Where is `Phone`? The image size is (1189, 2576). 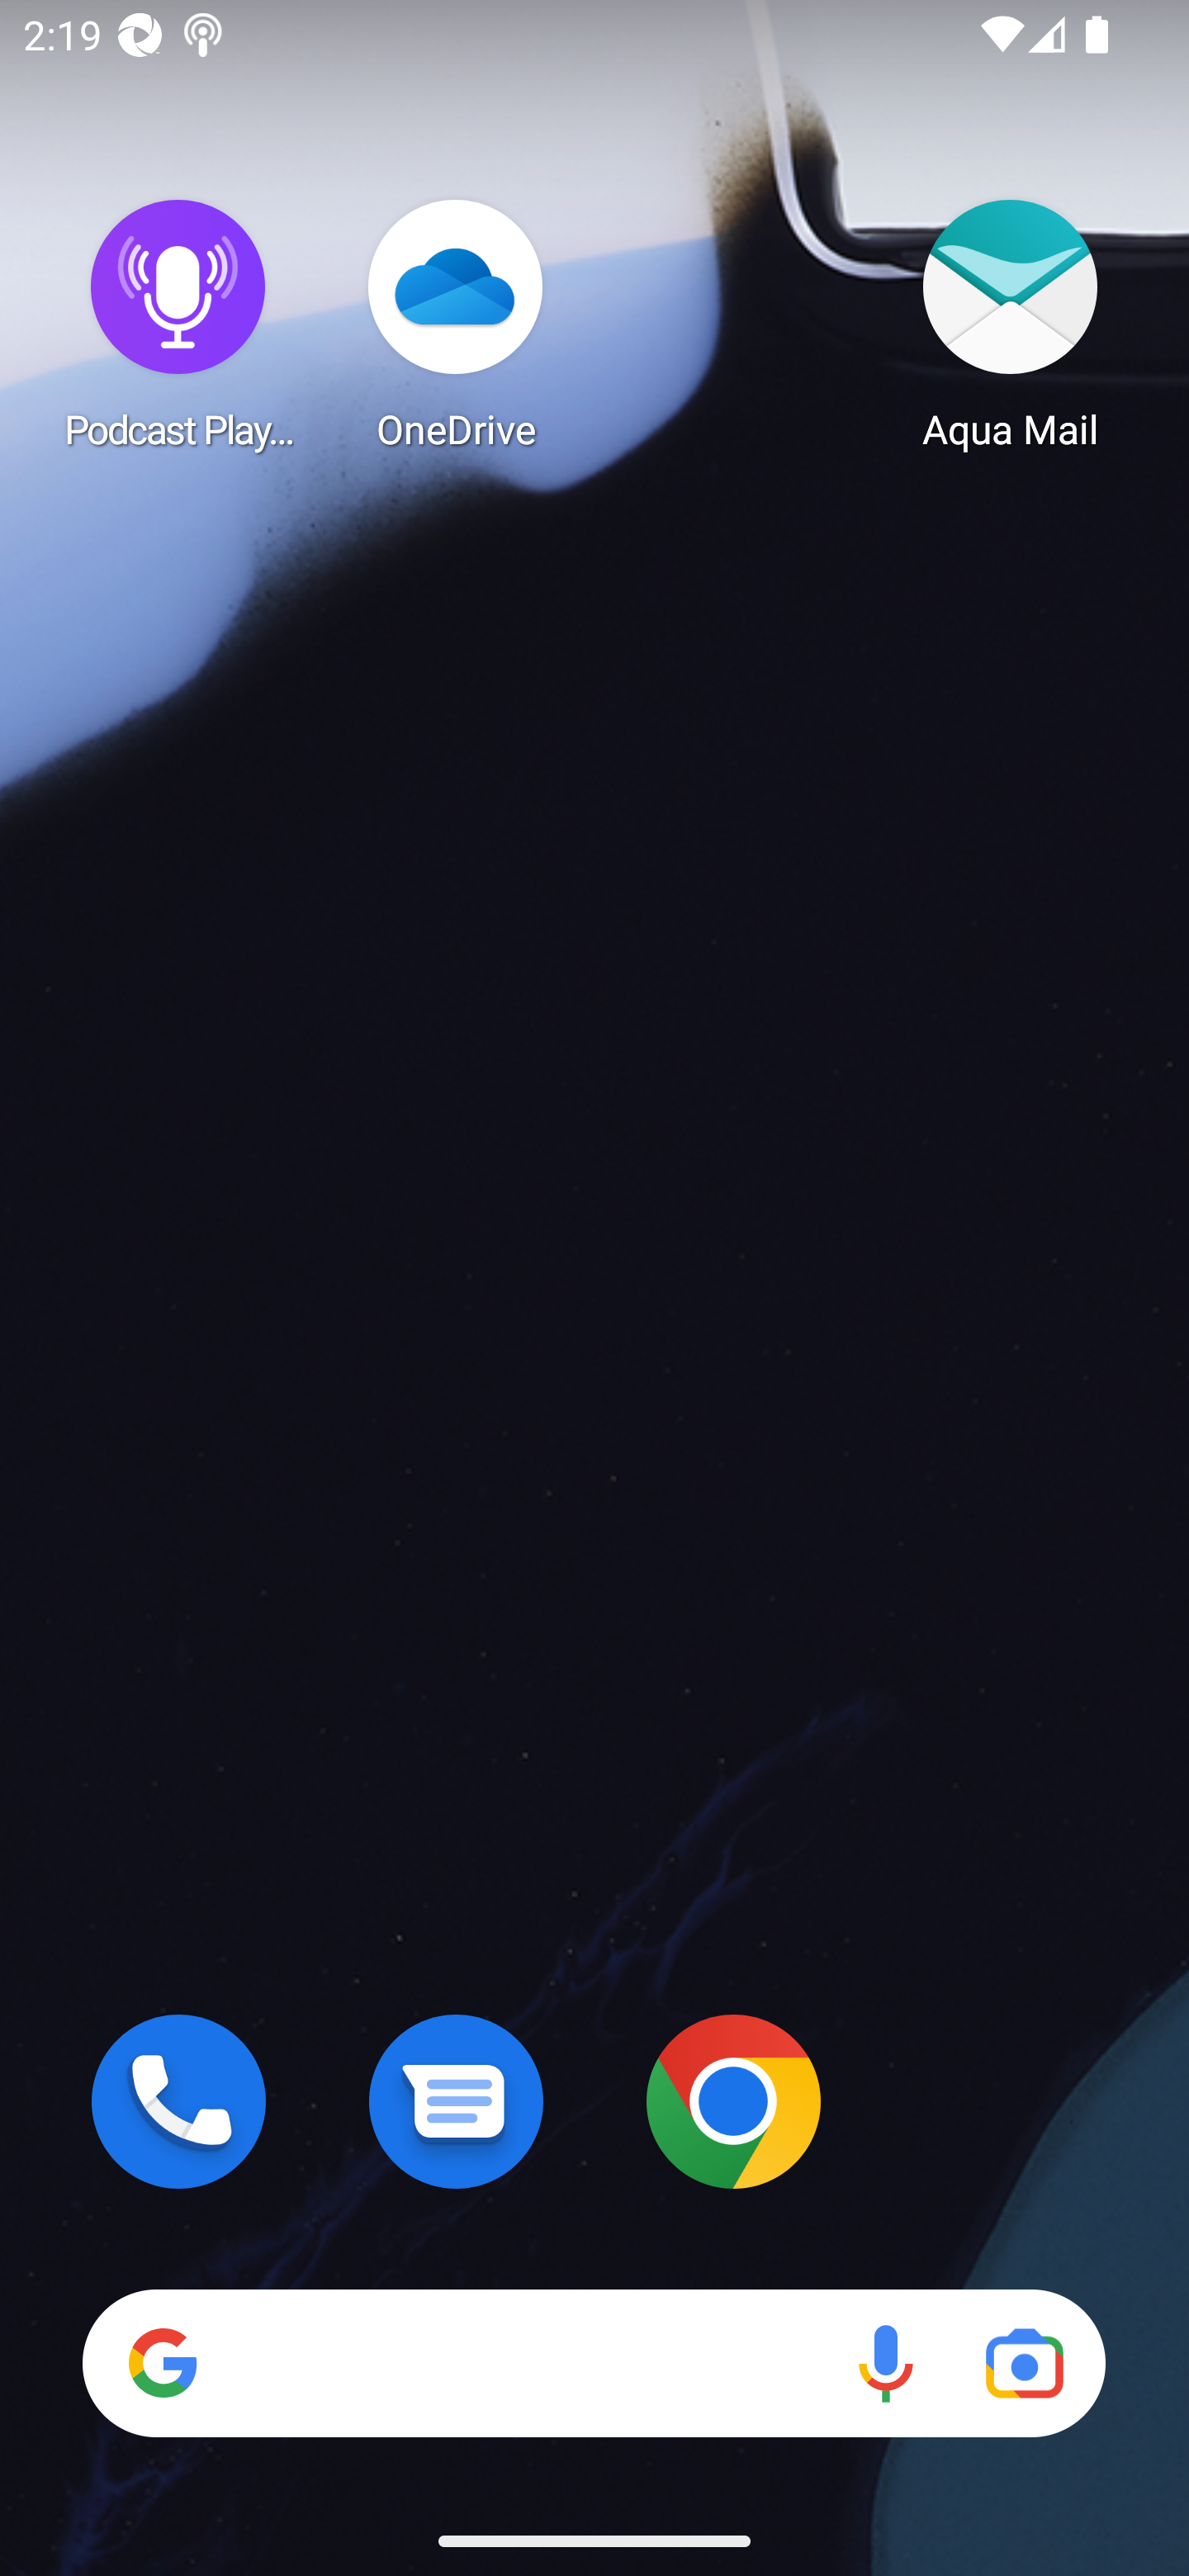
Phone is located at coordinates (178, 2101).